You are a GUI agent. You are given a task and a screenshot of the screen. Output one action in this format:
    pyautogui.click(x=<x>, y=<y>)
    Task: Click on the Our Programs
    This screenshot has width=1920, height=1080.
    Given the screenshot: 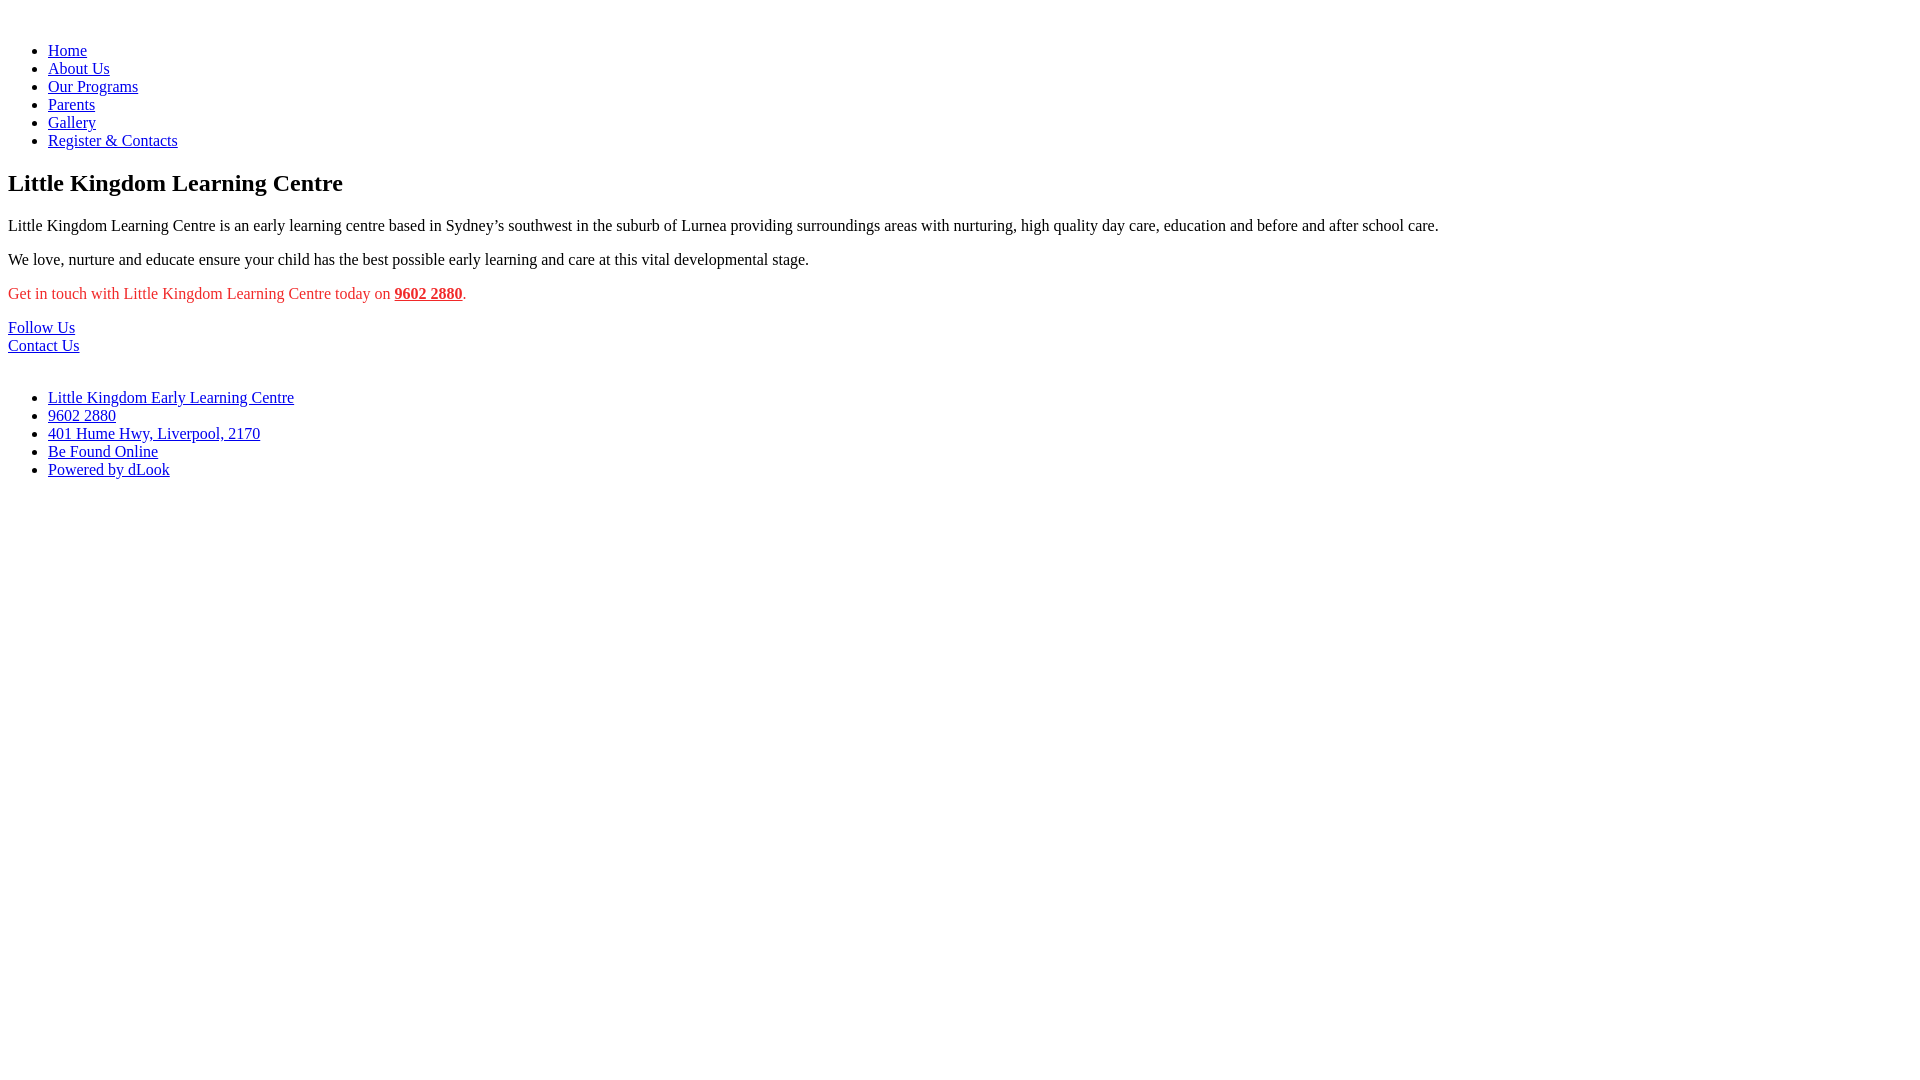 What is the action you would take?
    pyautogui.click(x=93, y=86)
    